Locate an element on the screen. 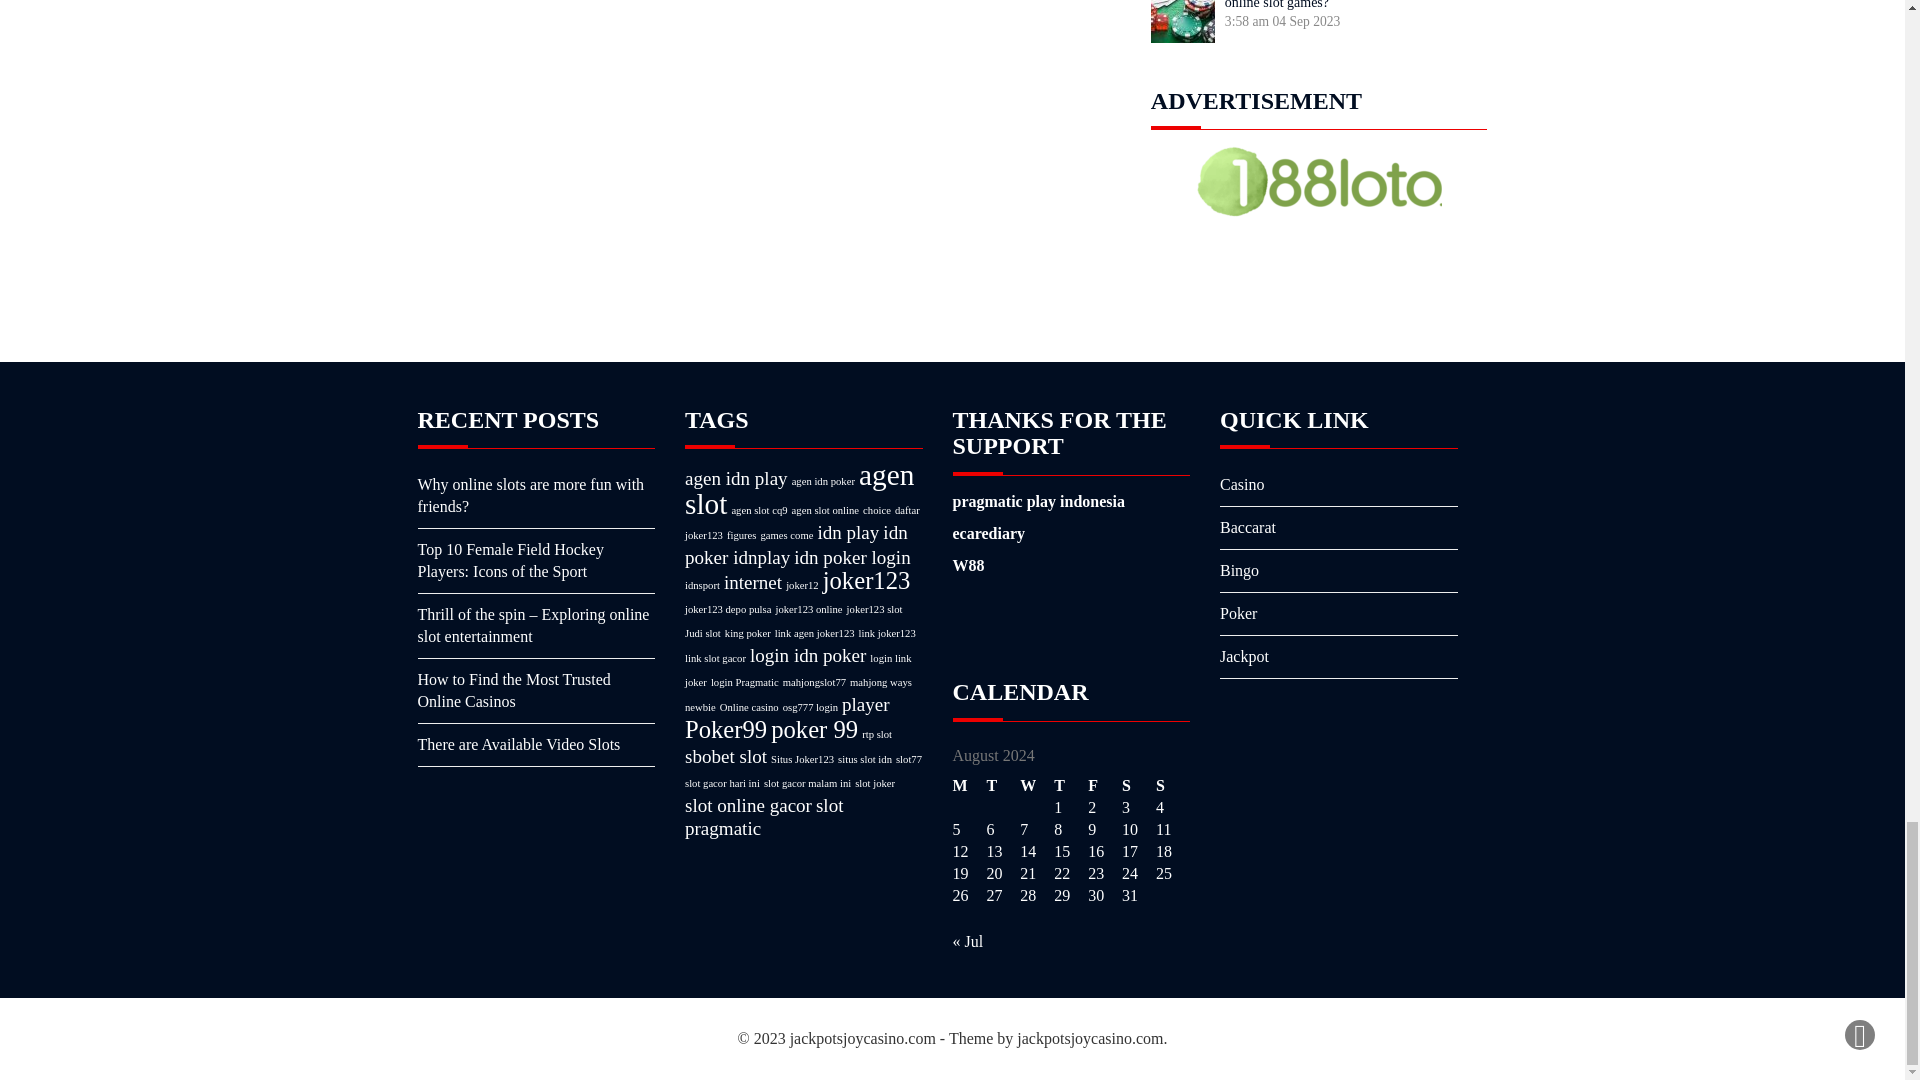  Wednesday is located at coordinates (1036, 786).